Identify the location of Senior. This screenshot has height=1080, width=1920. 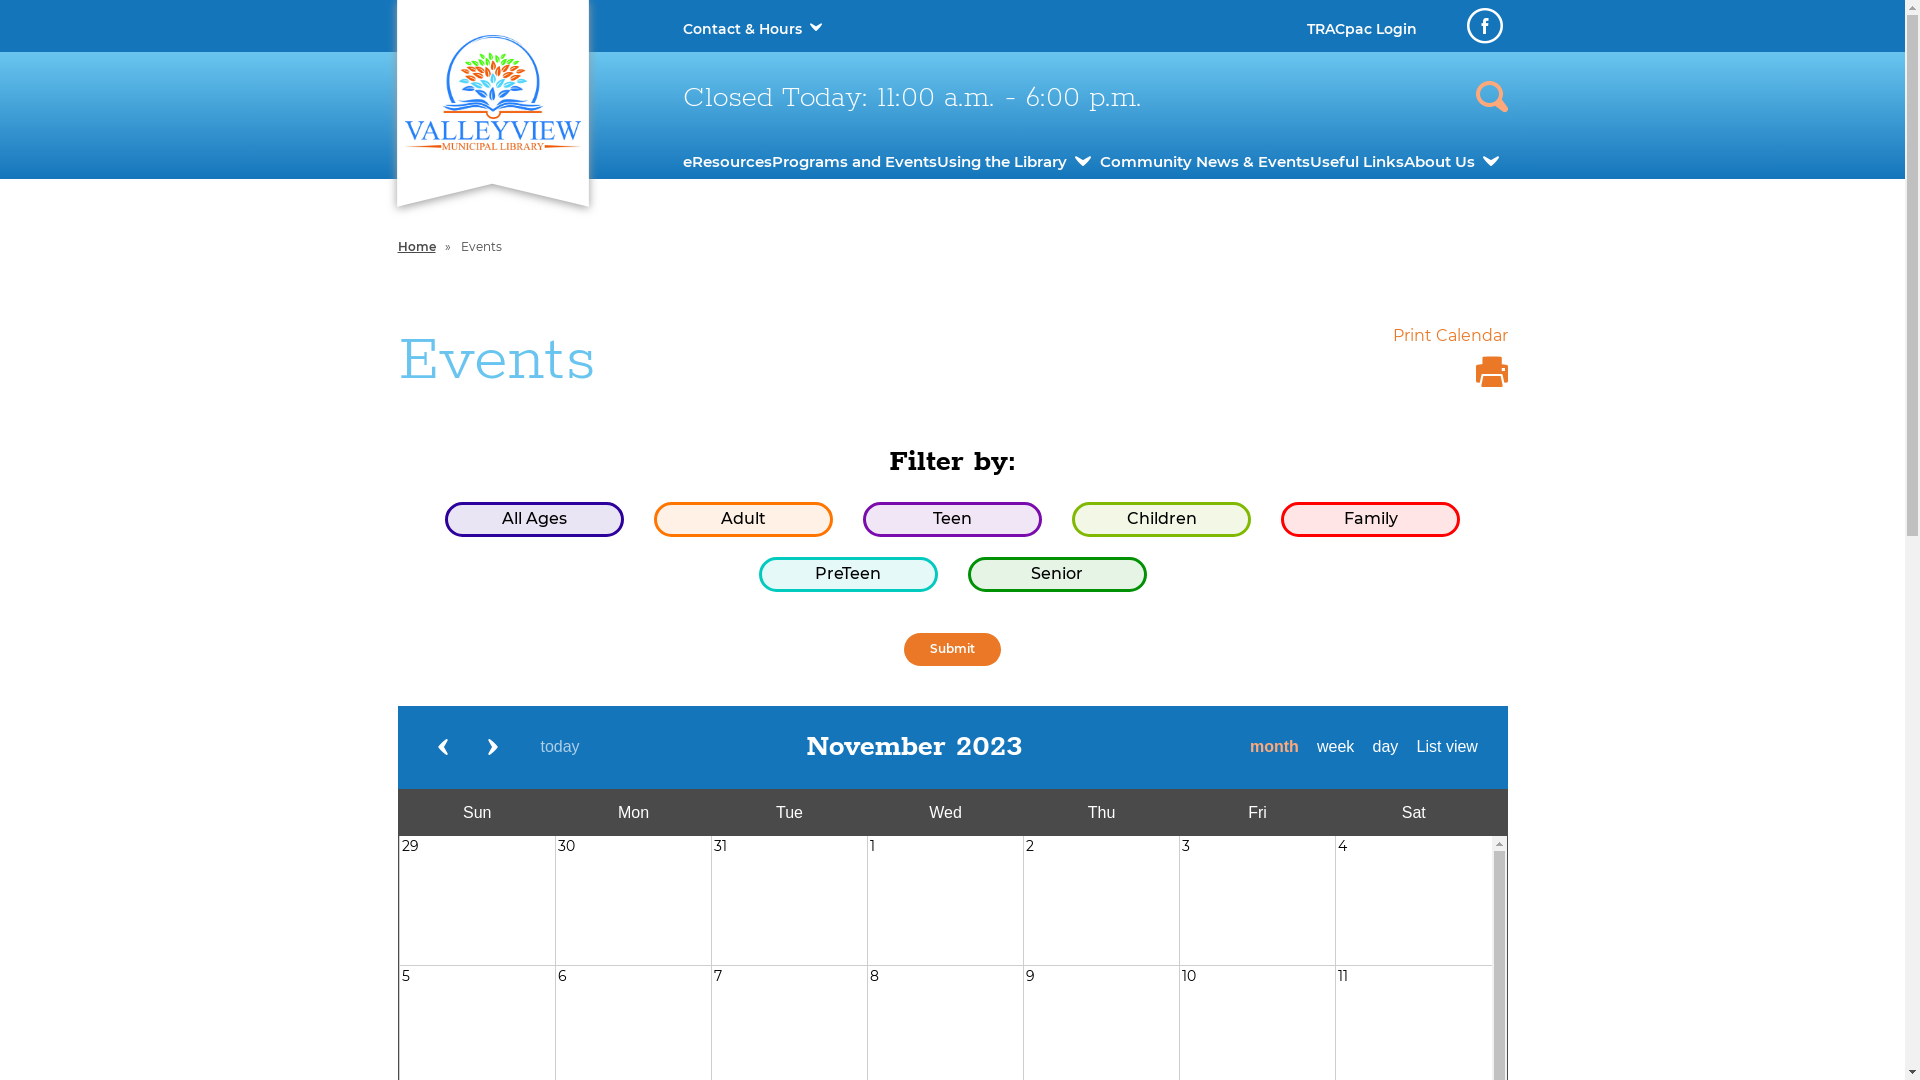
(1058, 574).